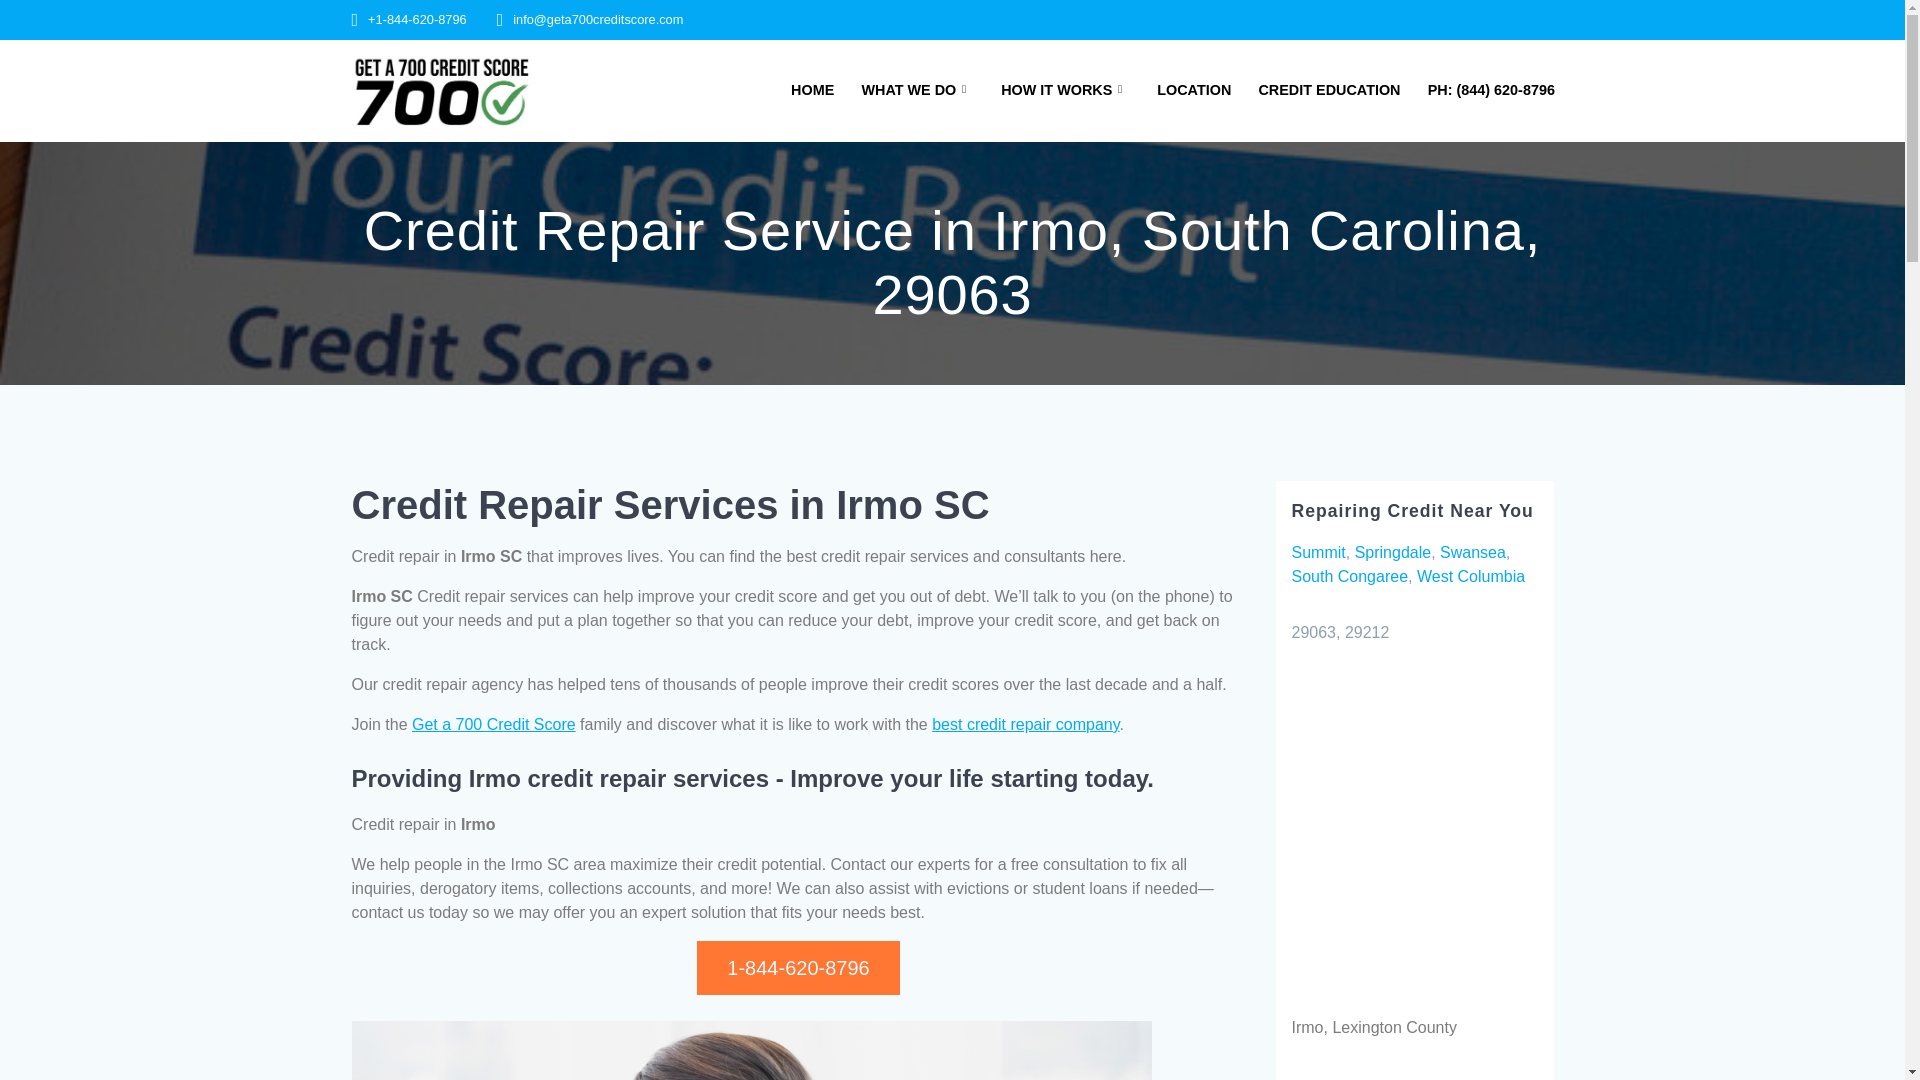 The width and height of the screenshot is (1920, 1080). I want to click on HOW IT WORKS, so click(1065, 90).